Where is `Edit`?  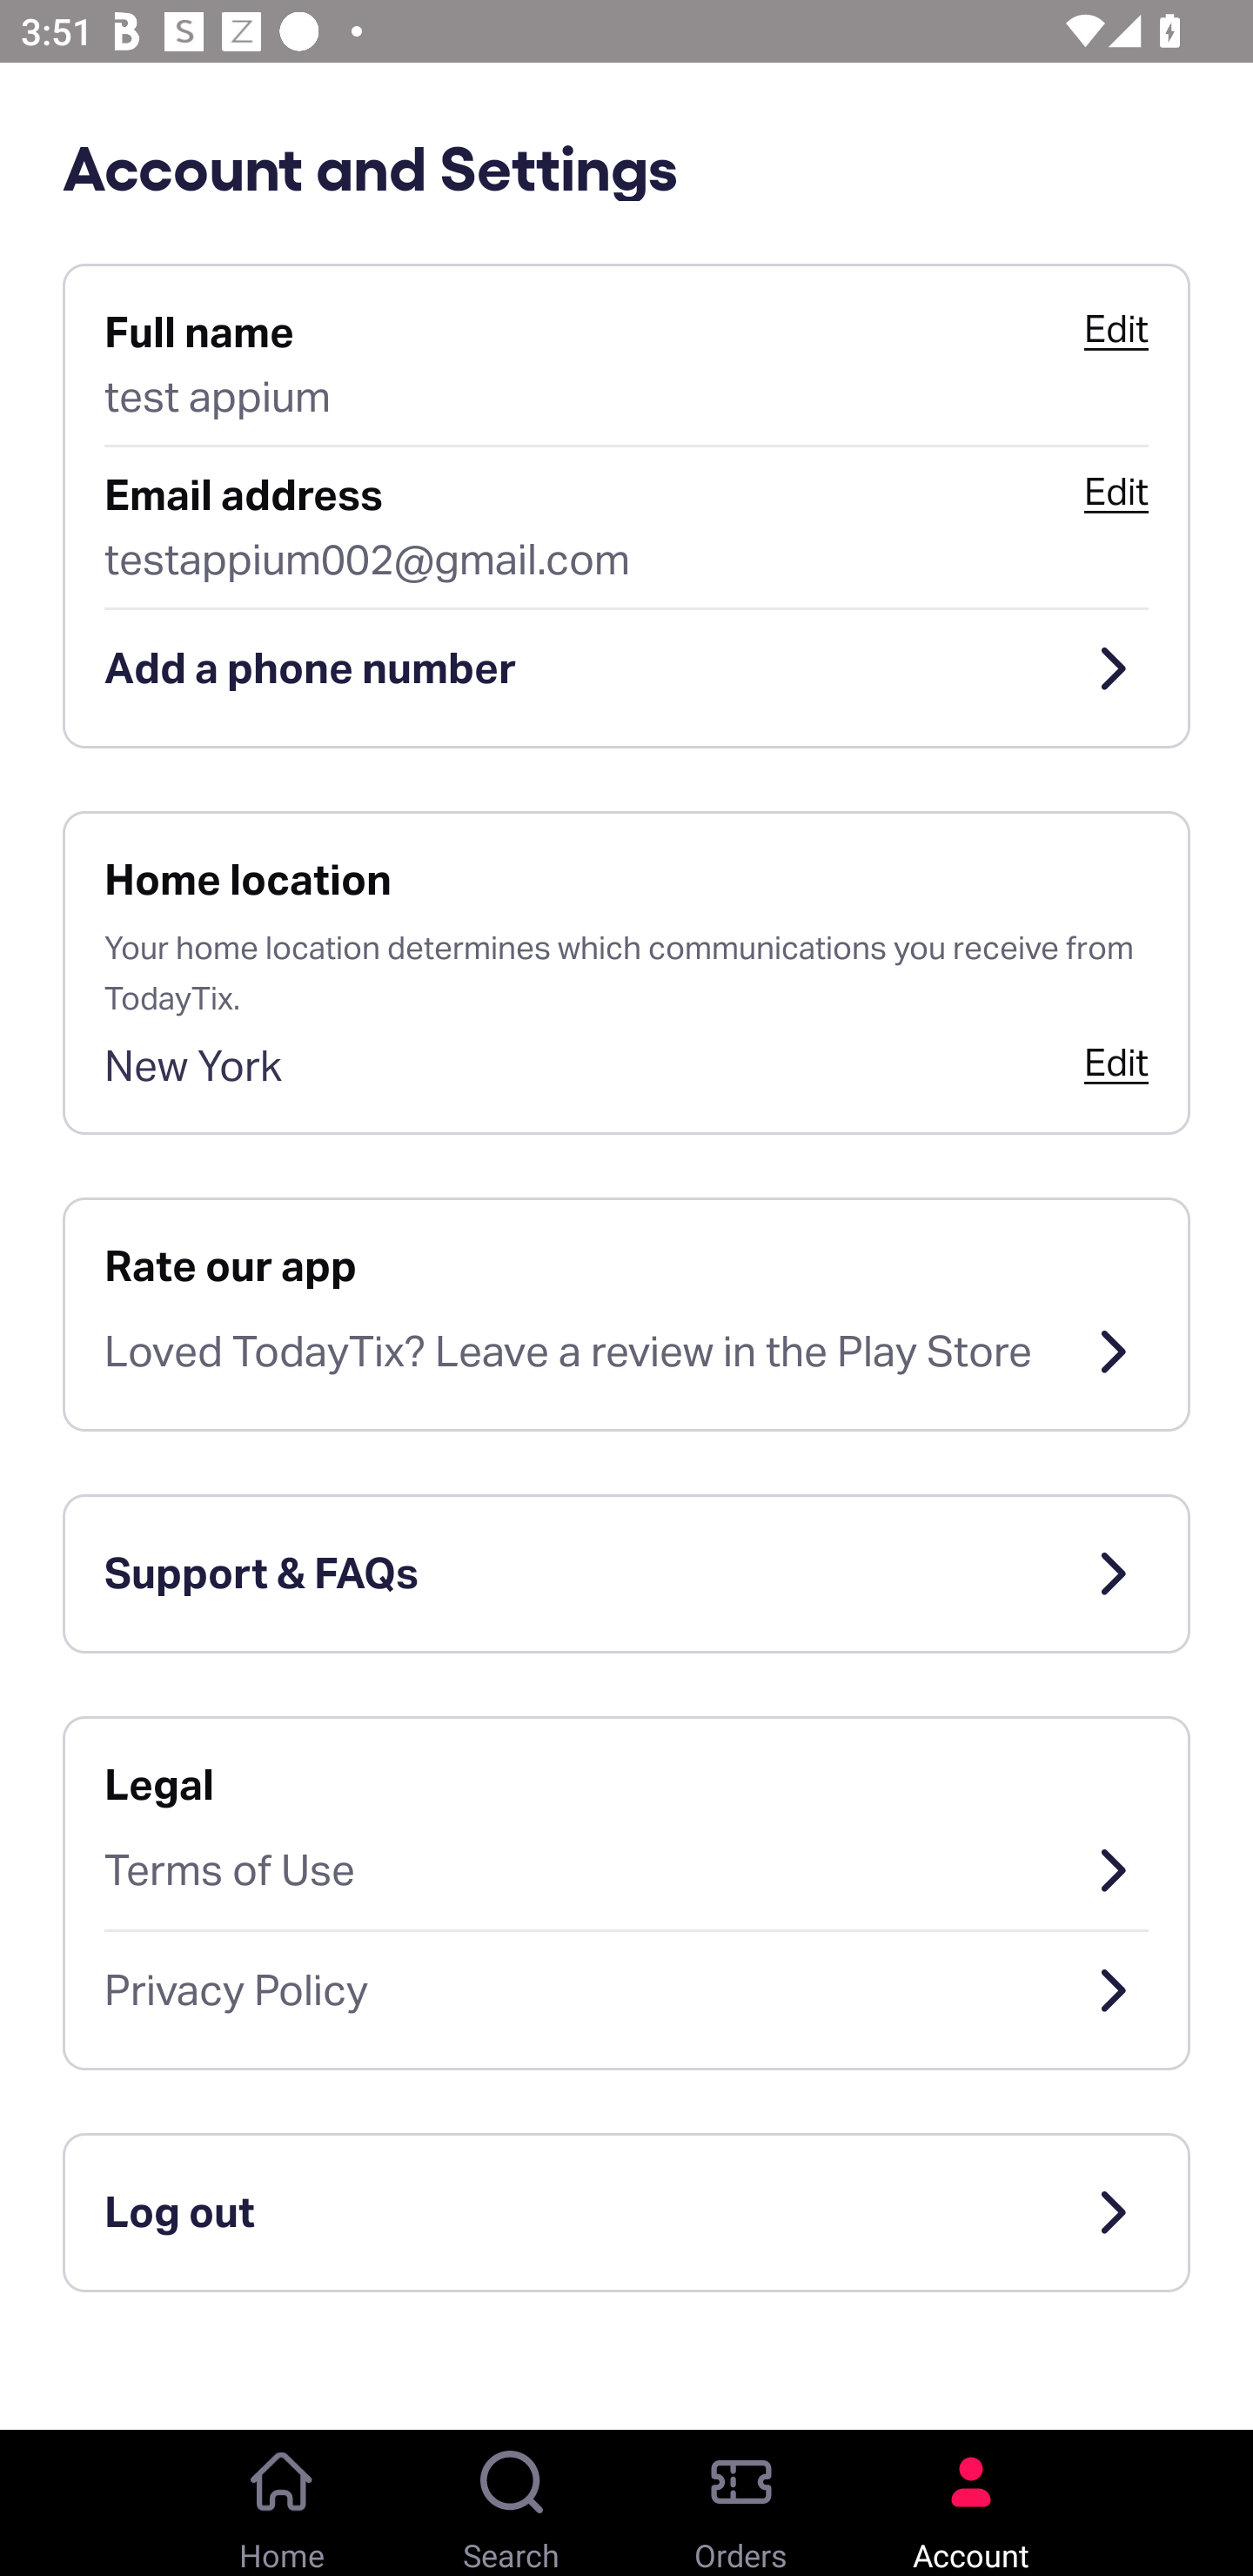 Edit is located at coordinates (1116, 1062).